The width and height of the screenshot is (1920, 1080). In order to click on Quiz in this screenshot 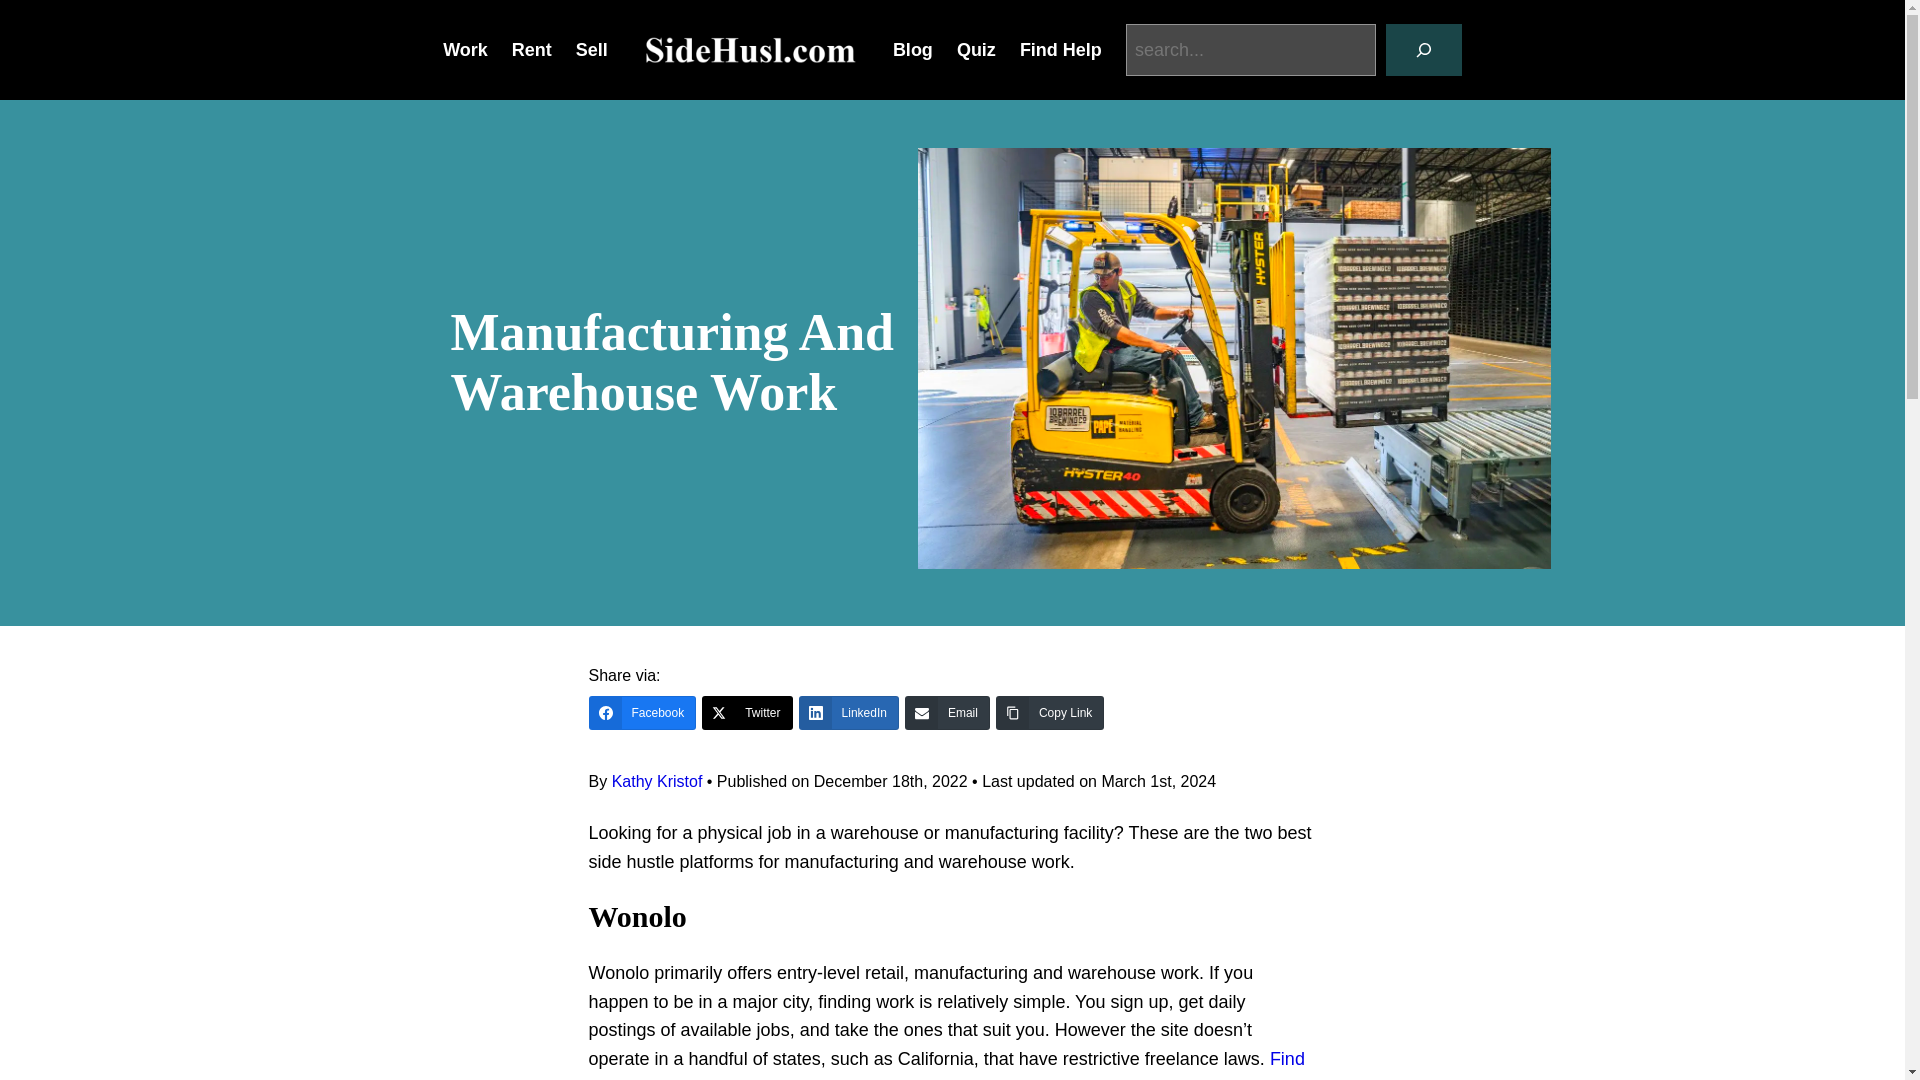, I will do `click(976, 50)`.